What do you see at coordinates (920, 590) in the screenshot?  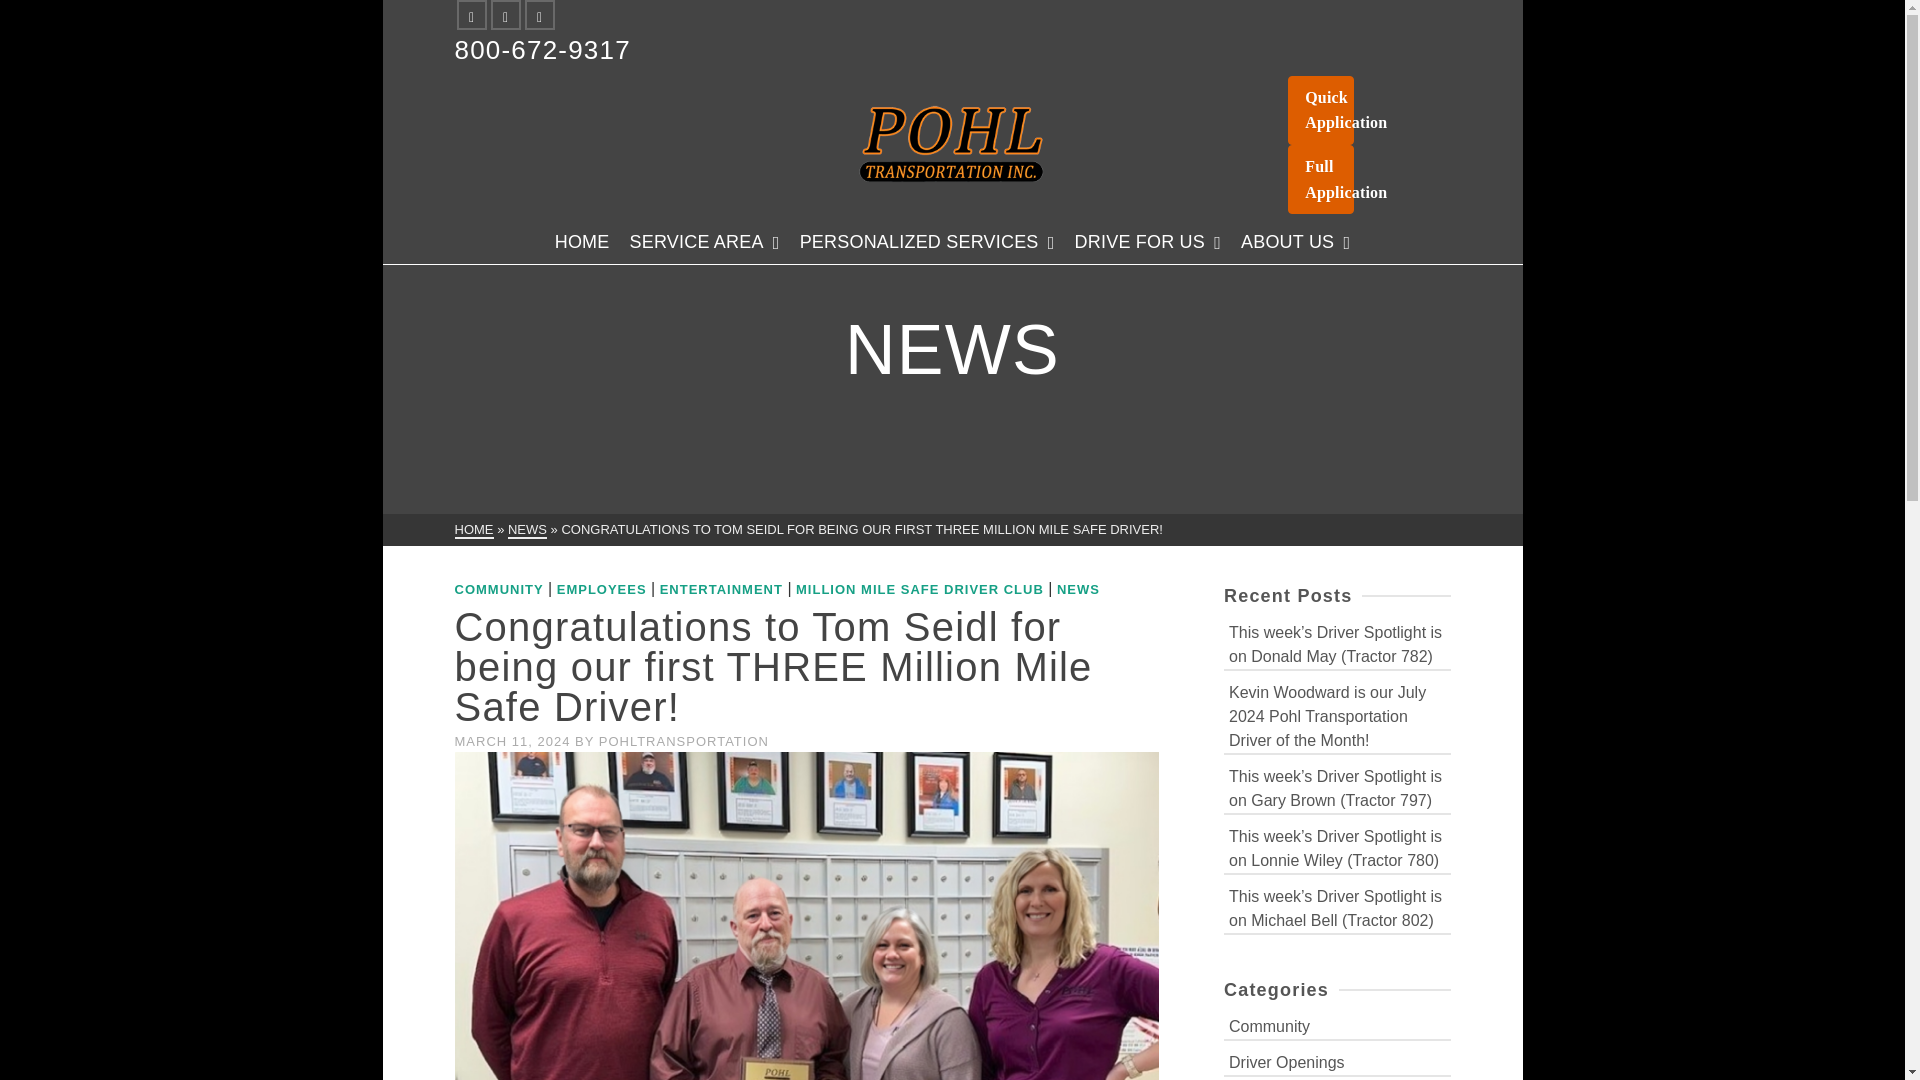 I see `MILLION MILE SAFE DRIVER CLUB` at bounding box center [920, 590].